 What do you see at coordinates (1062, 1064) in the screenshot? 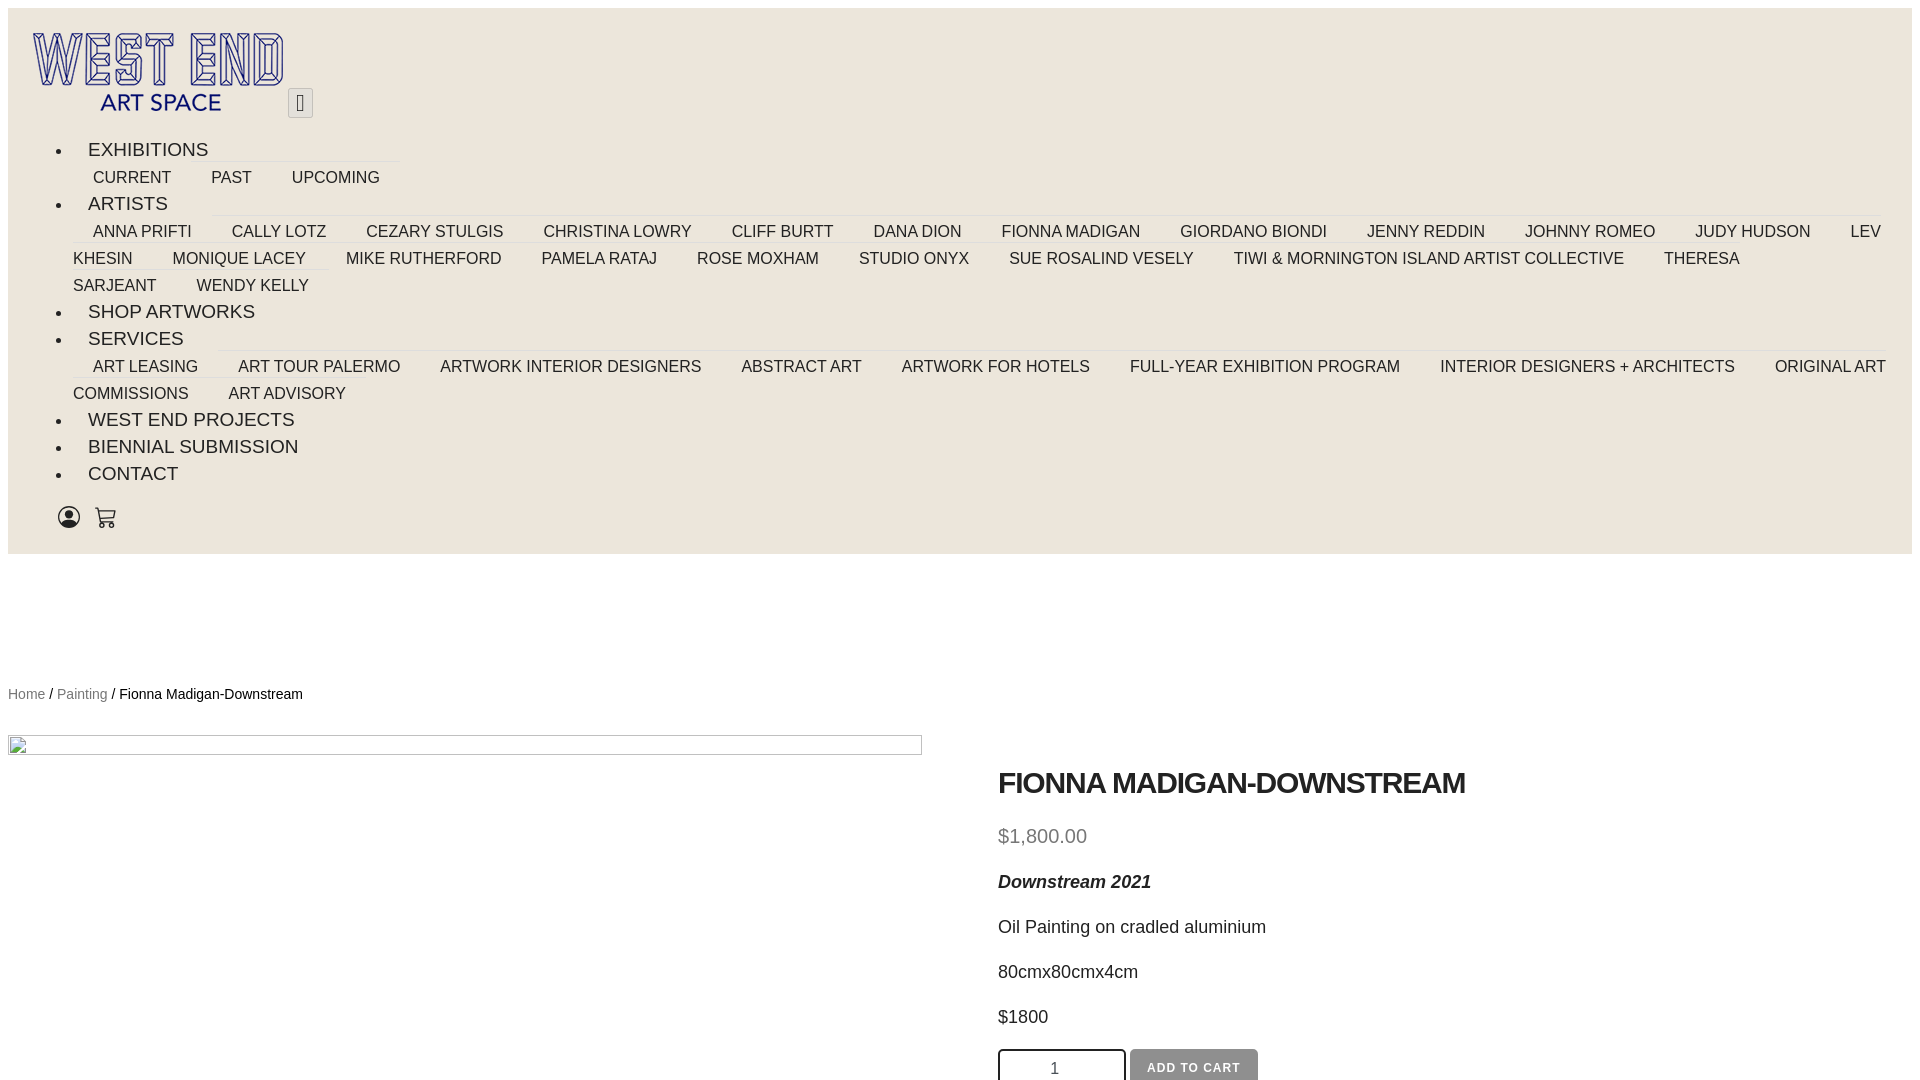
I see `1` at bounding box center [1062, 1064].